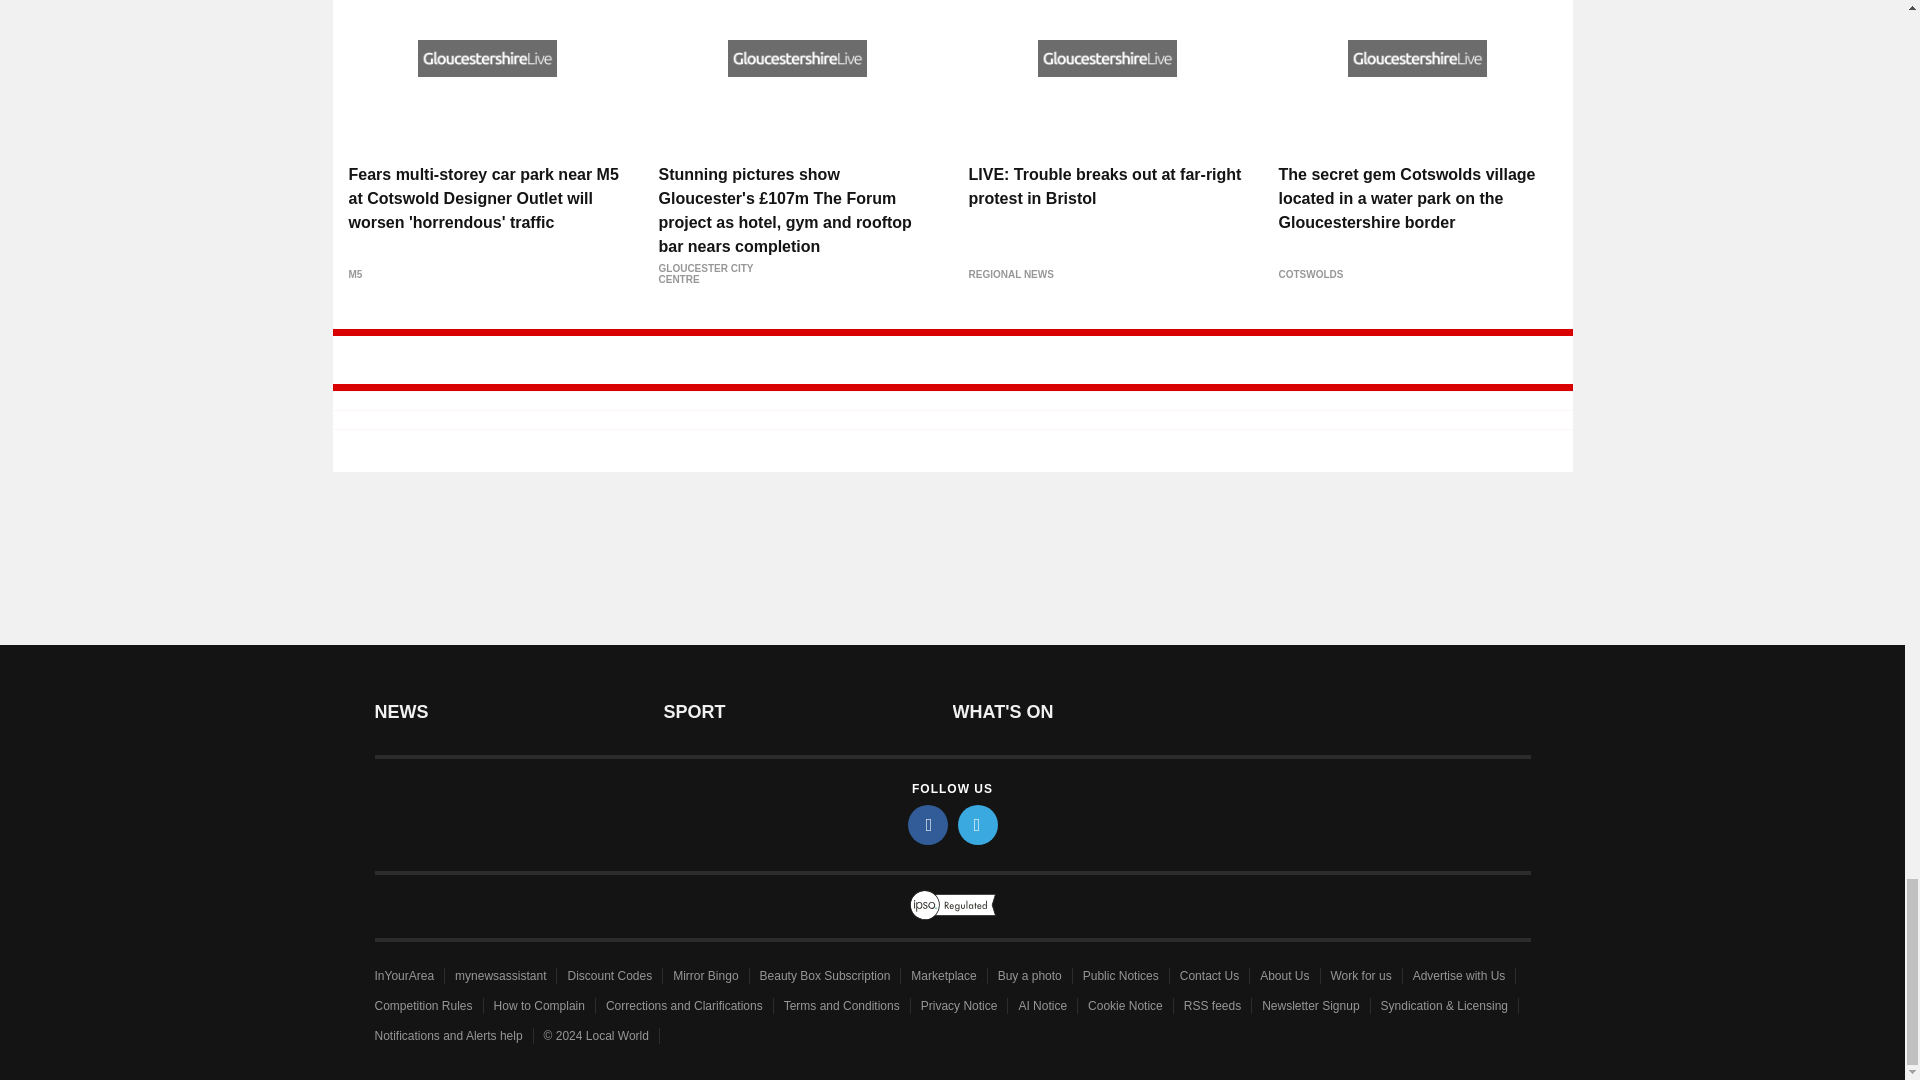 The height and width of the screenshot is (1080, 1920). I want to click on twitter, so click(978, 824).